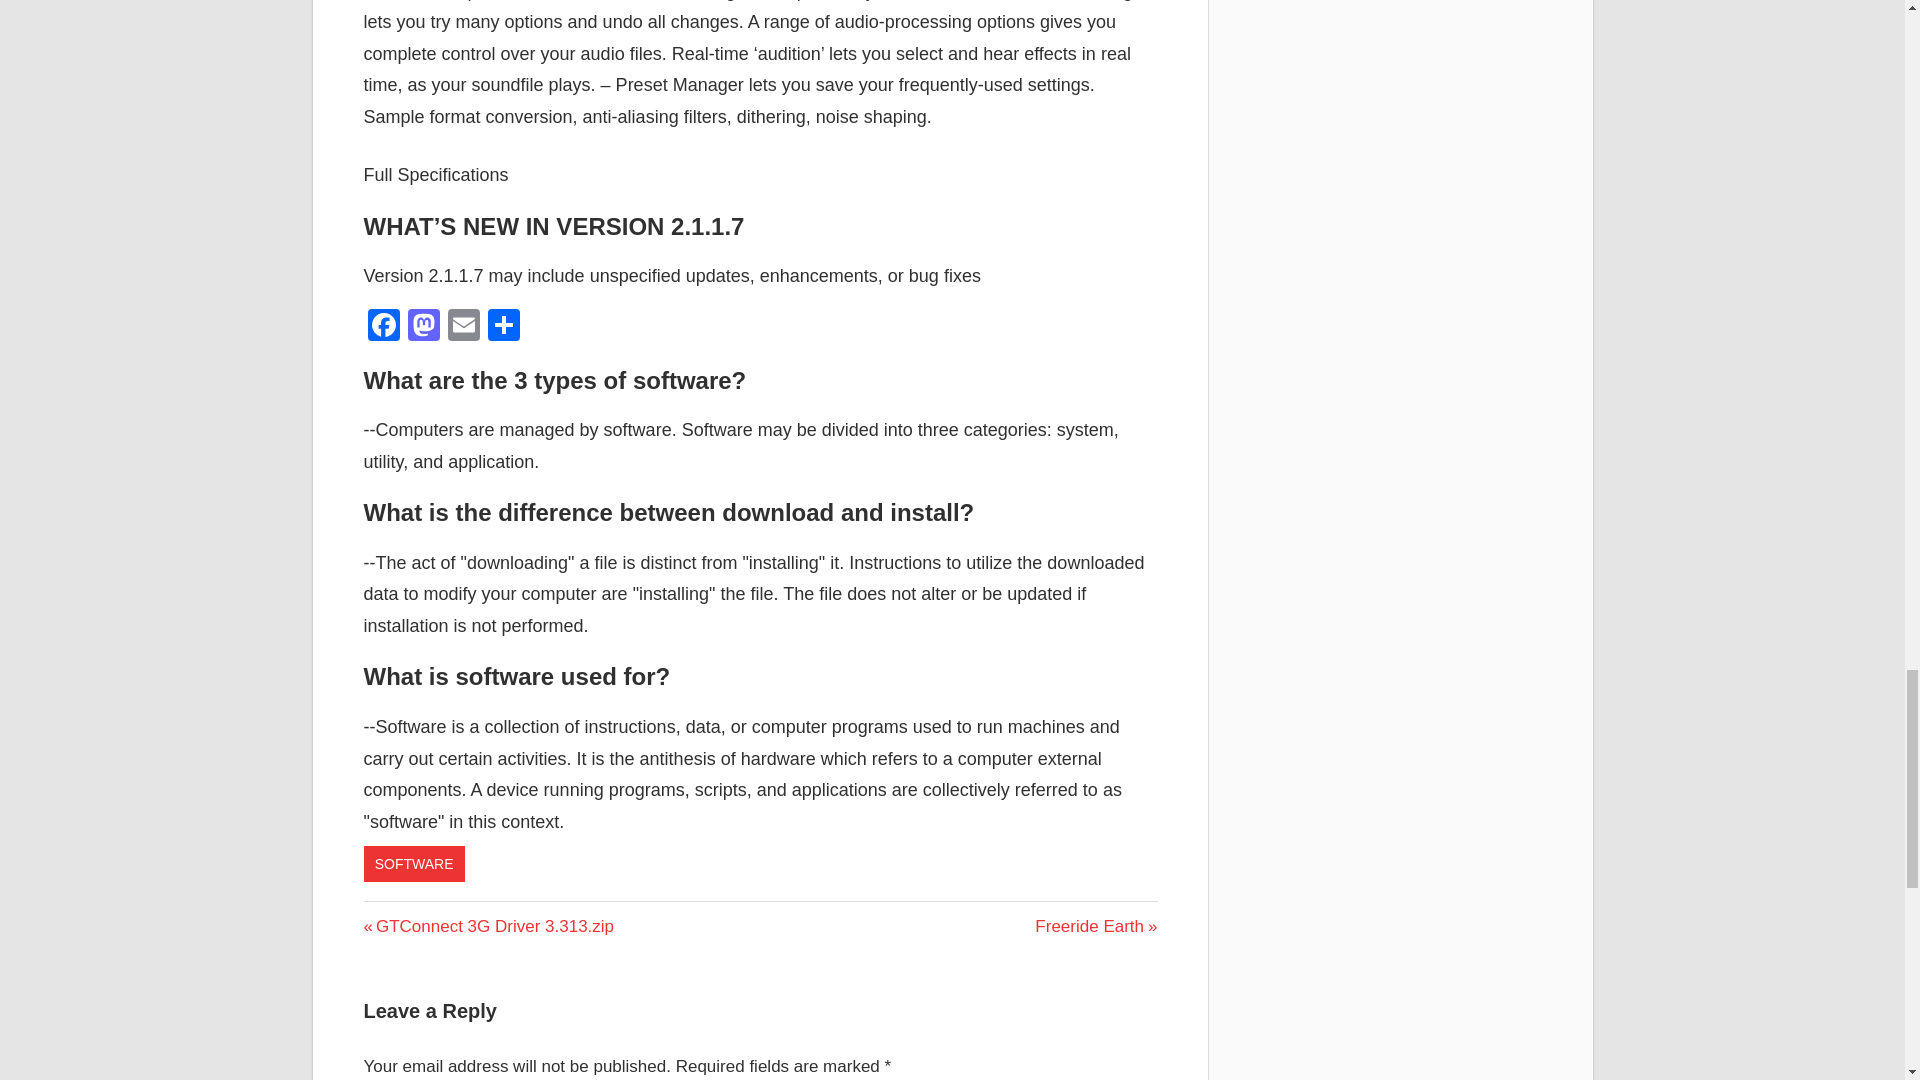 The height and width of the screenshot is (1080, 1920). I want to click on SOFTWARE, so click(423, 326).